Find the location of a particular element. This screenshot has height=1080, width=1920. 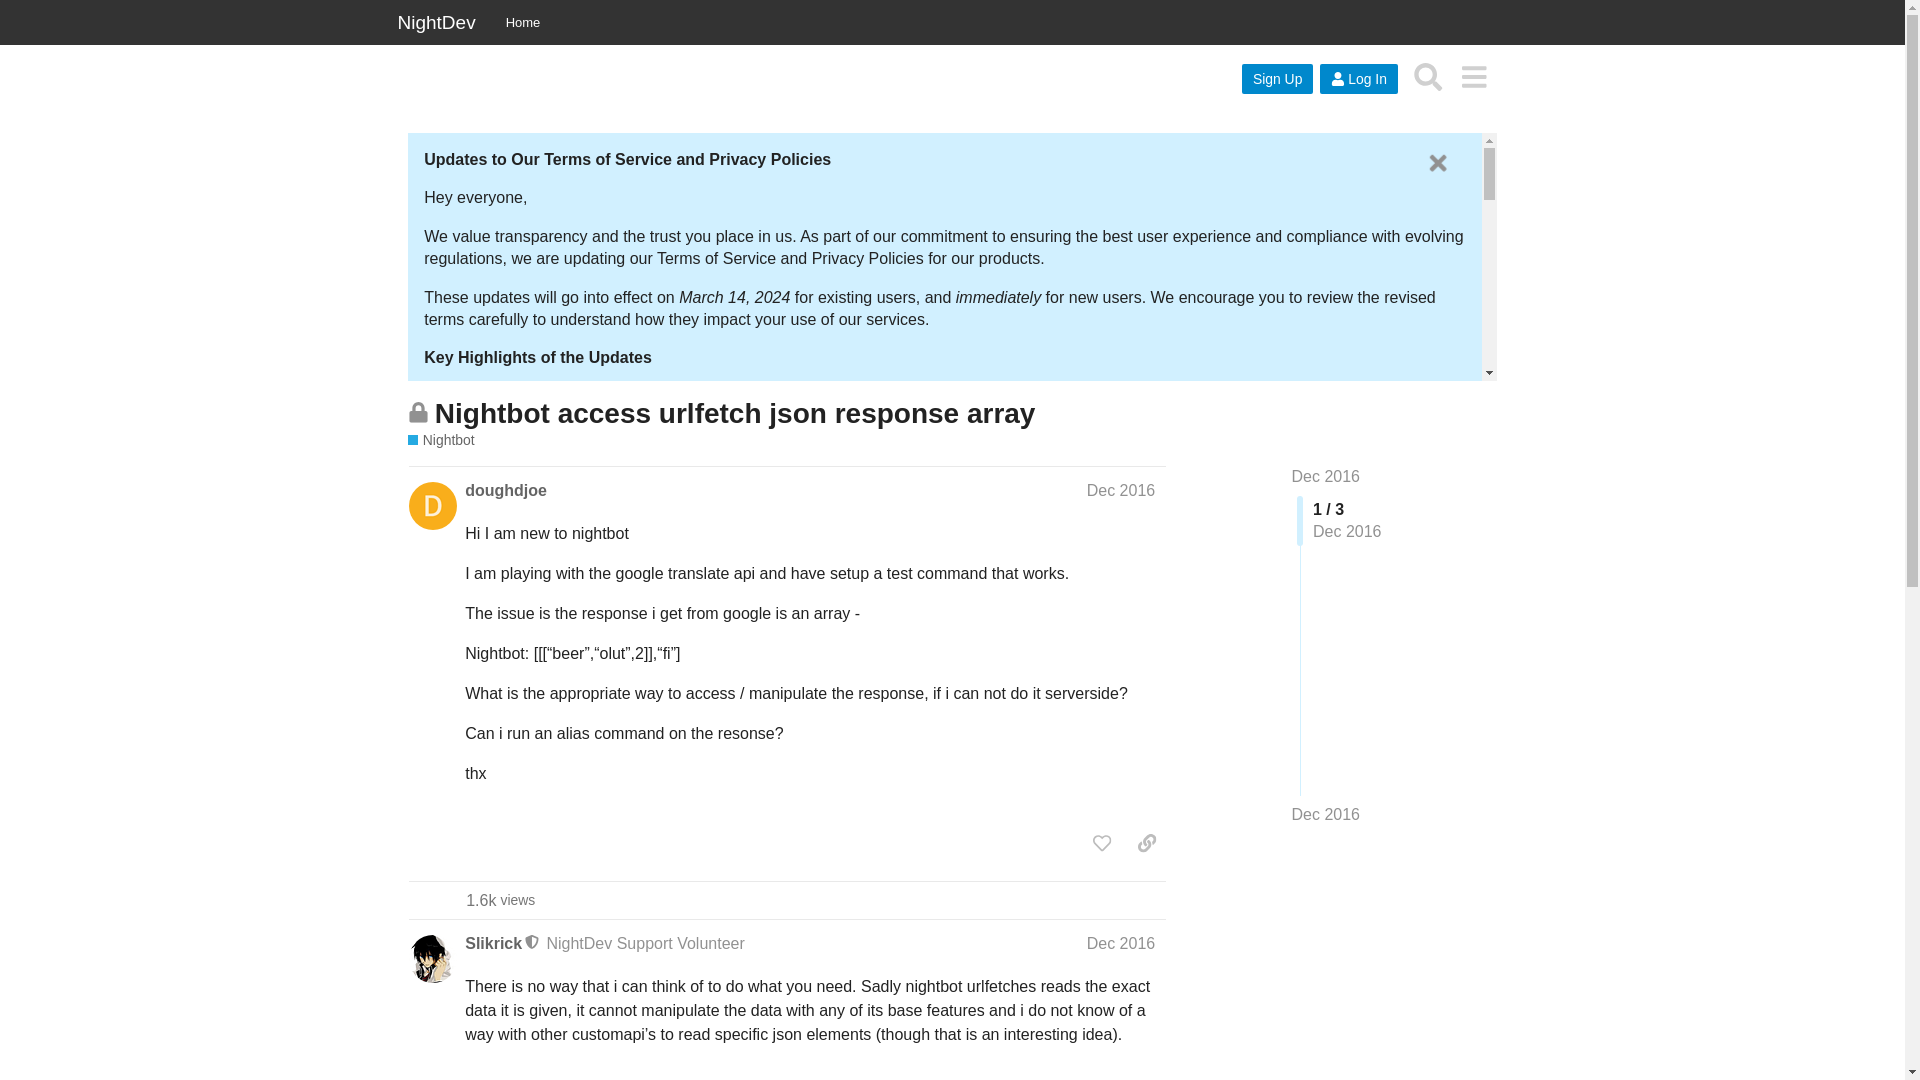

copy a link to this post to clipboard is located at coordinates (1146, 842).